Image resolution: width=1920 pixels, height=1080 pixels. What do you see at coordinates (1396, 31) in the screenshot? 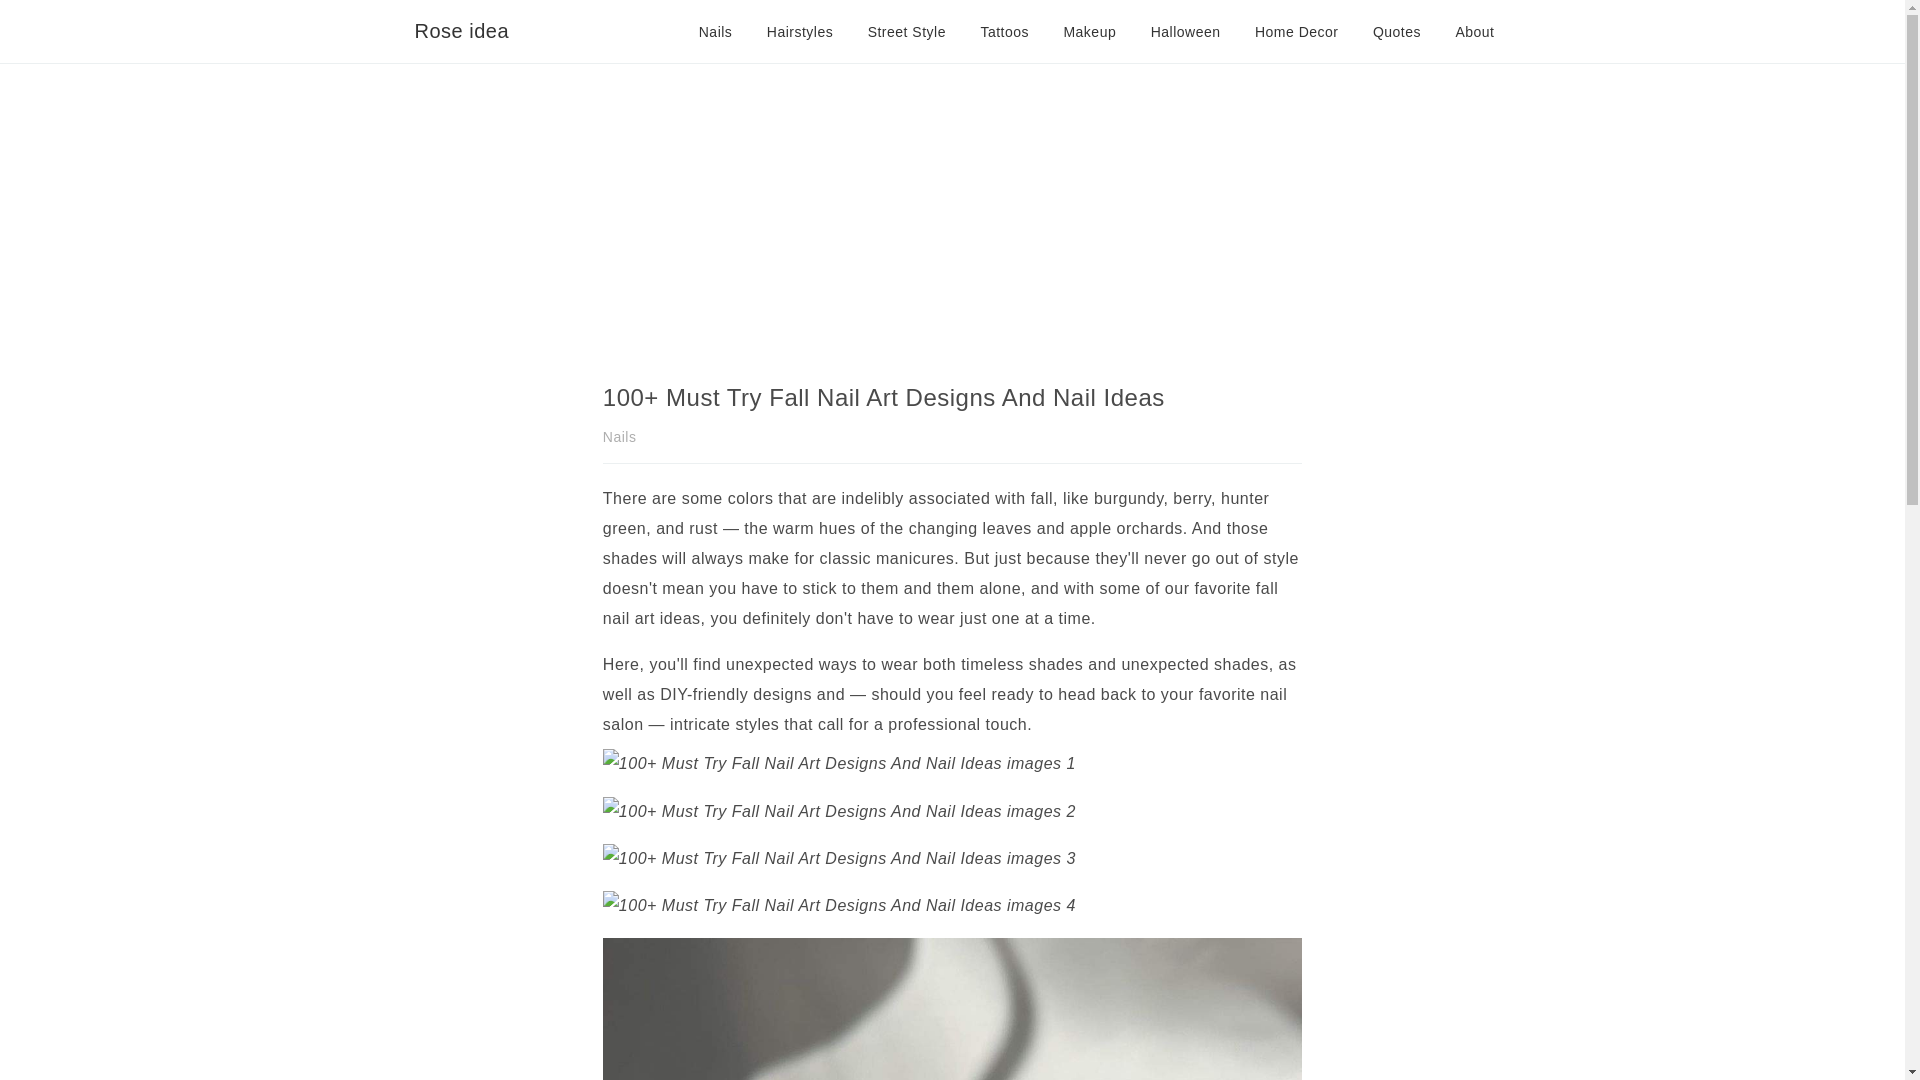
I see `Quotes` at bounding box center [1396, 31].